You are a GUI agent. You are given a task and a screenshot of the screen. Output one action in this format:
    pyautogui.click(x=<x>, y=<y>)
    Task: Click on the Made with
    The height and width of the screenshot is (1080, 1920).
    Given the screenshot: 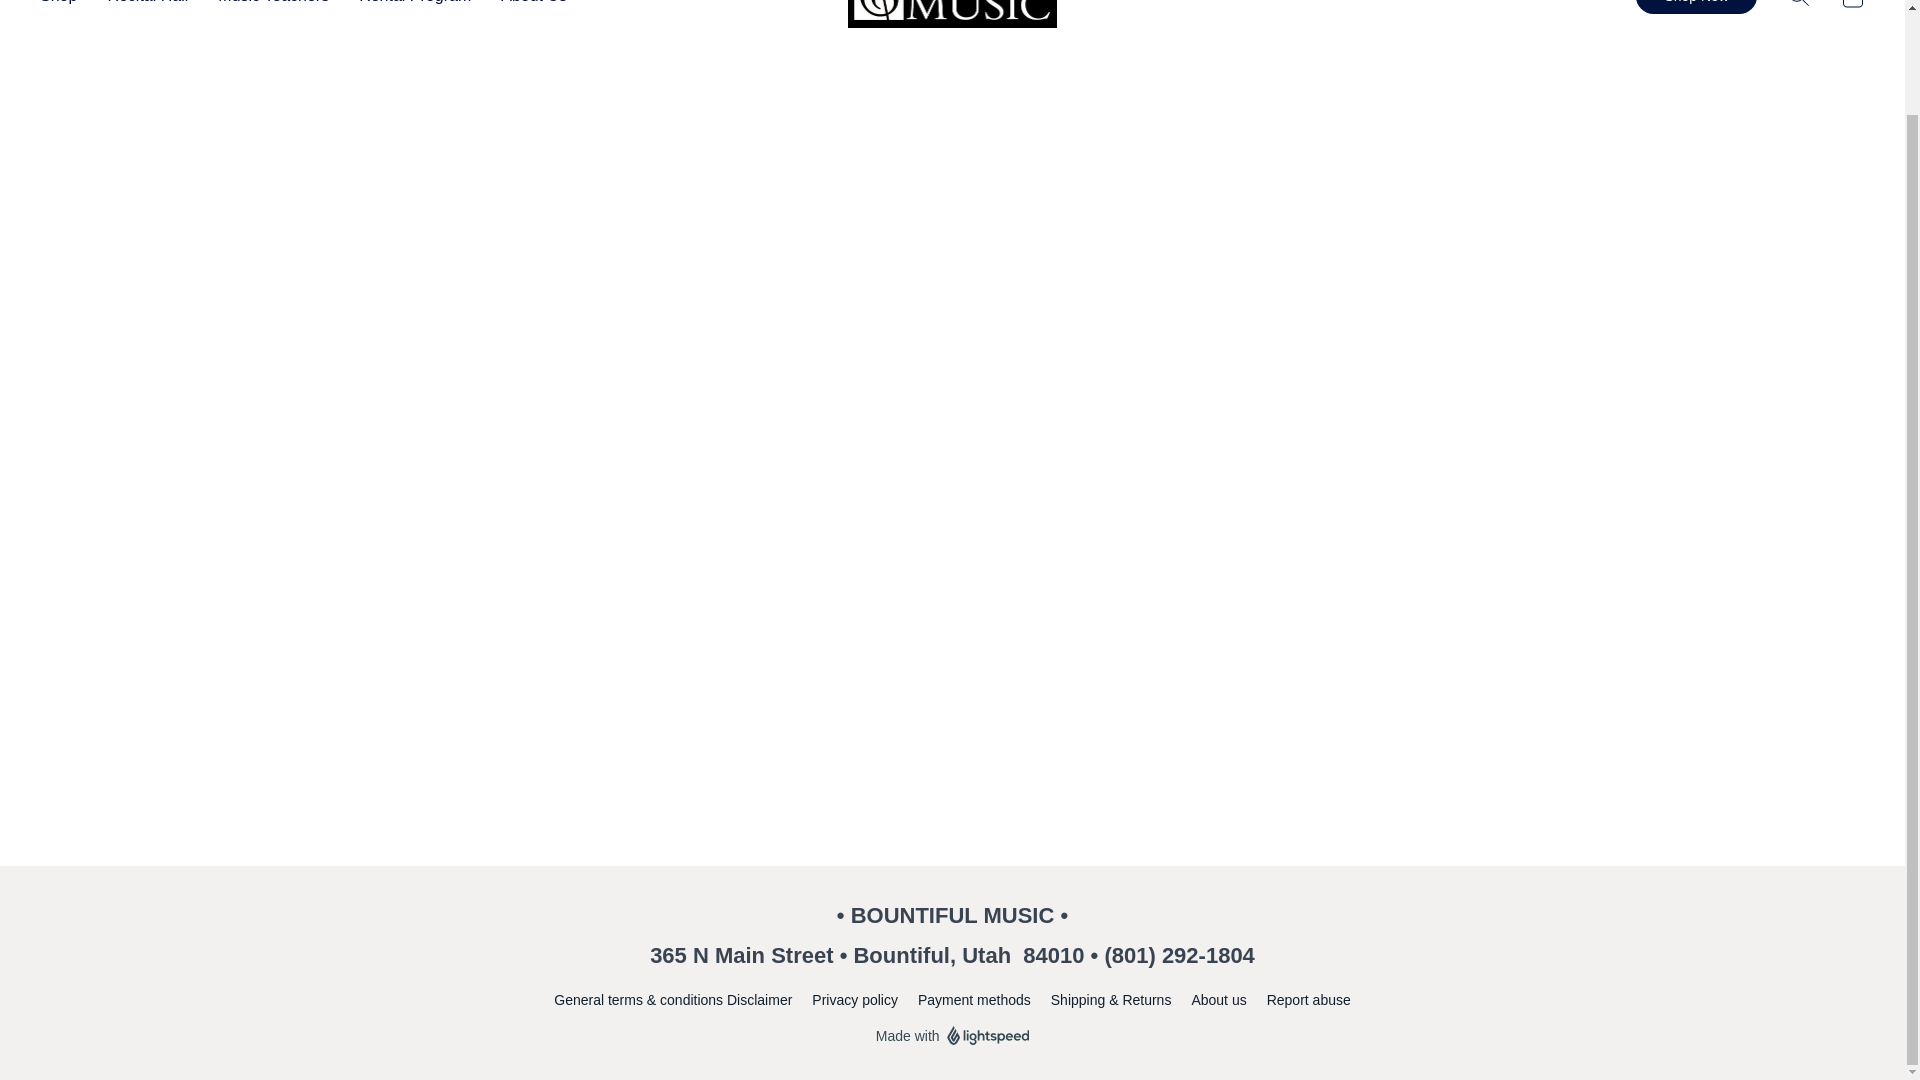 What is the action you would take?
    pyautogui.click(x=952, y=1035)
    